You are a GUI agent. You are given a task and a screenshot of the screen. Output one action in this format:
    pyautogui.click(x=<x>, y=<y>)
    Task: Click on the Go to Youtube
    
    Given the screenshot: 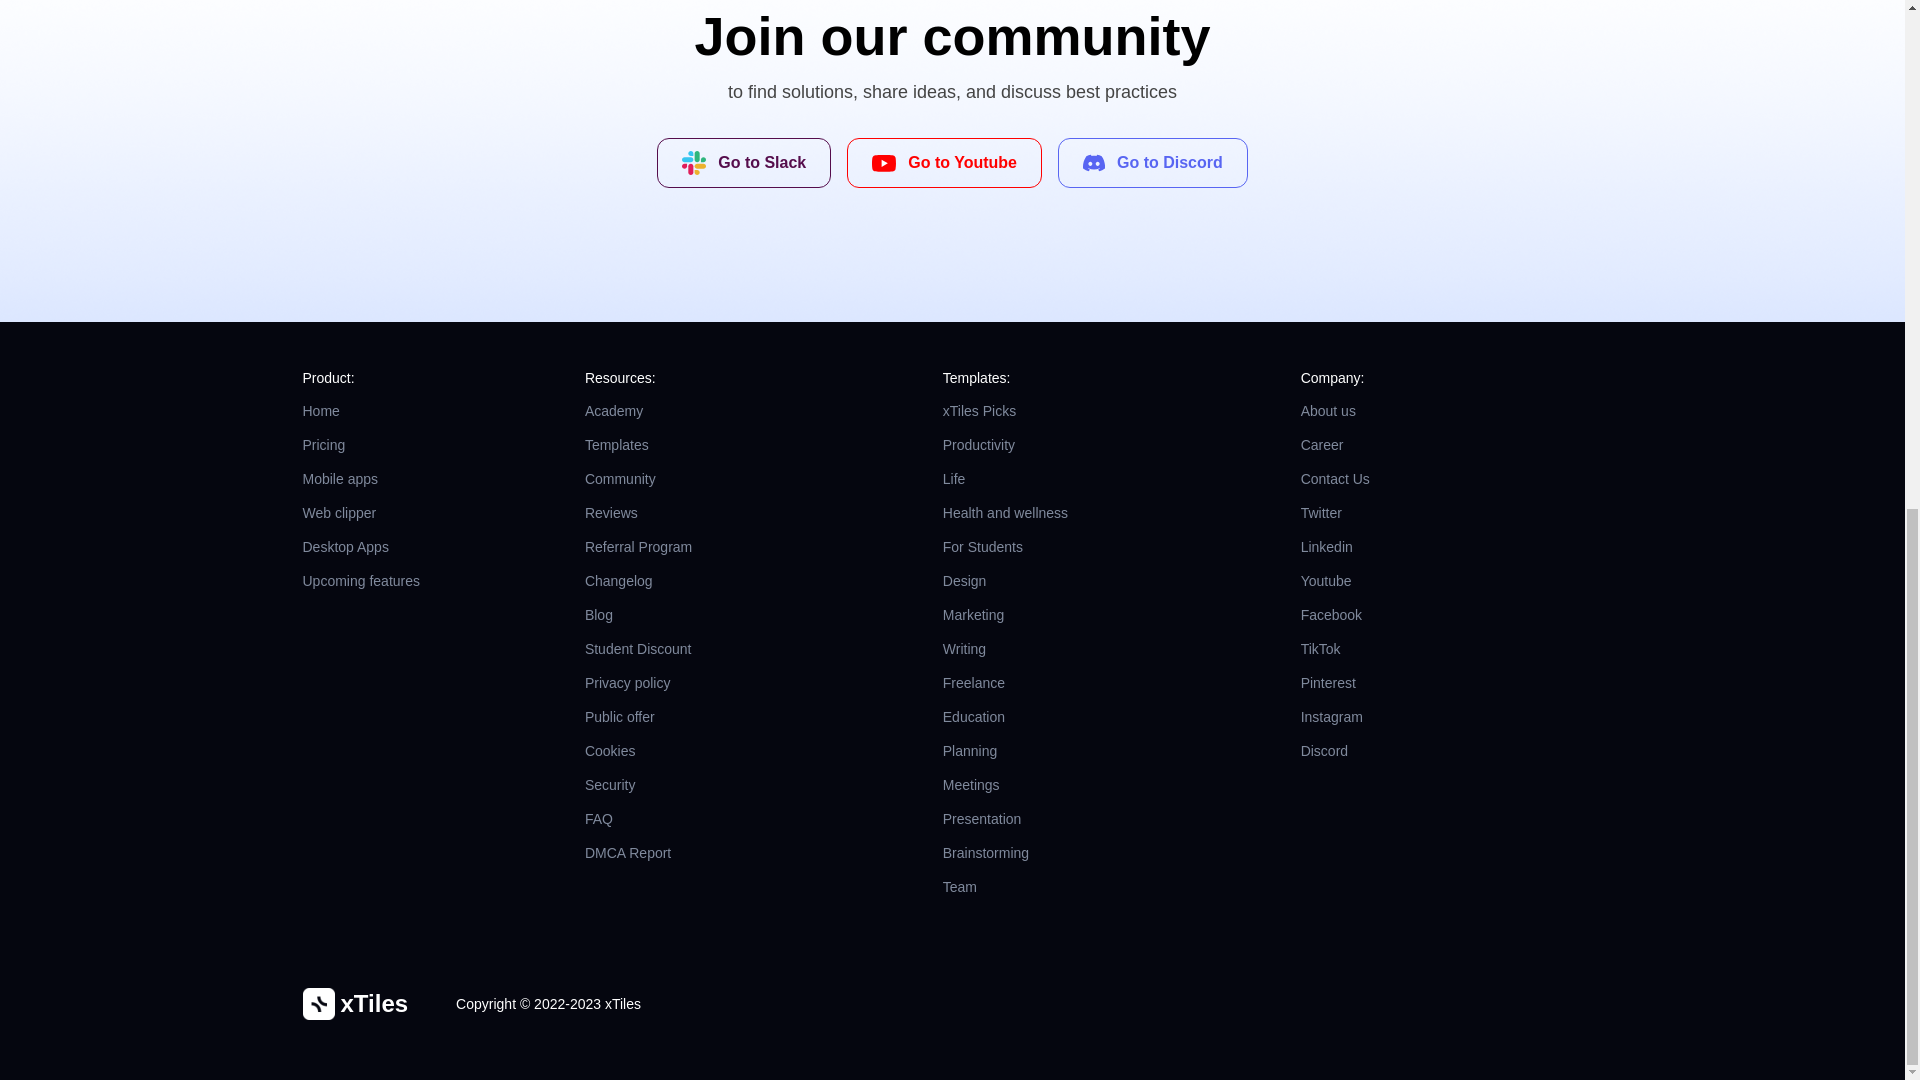 What is the action you would take?
    pyautogui.click(x=944, y=162)
    